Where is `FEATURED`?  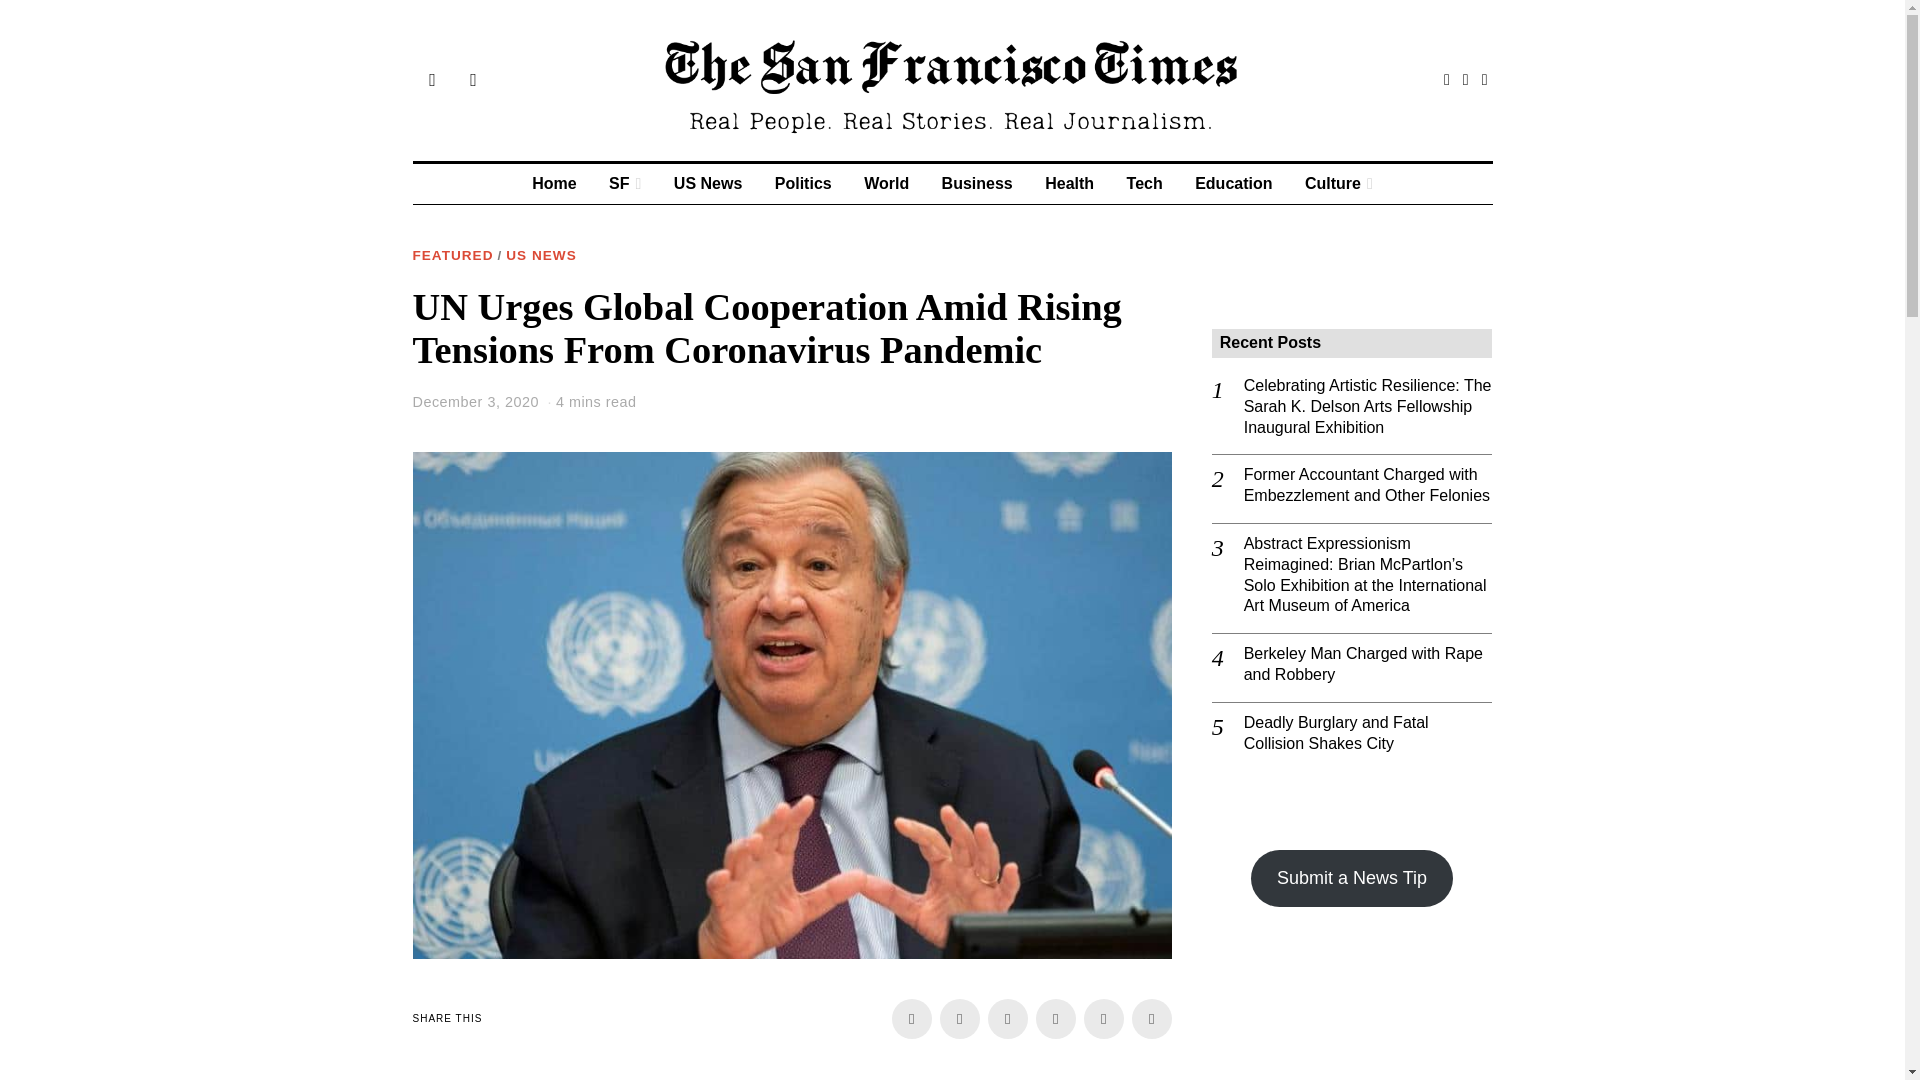
FEATURED is located at coordinates (452, 256).